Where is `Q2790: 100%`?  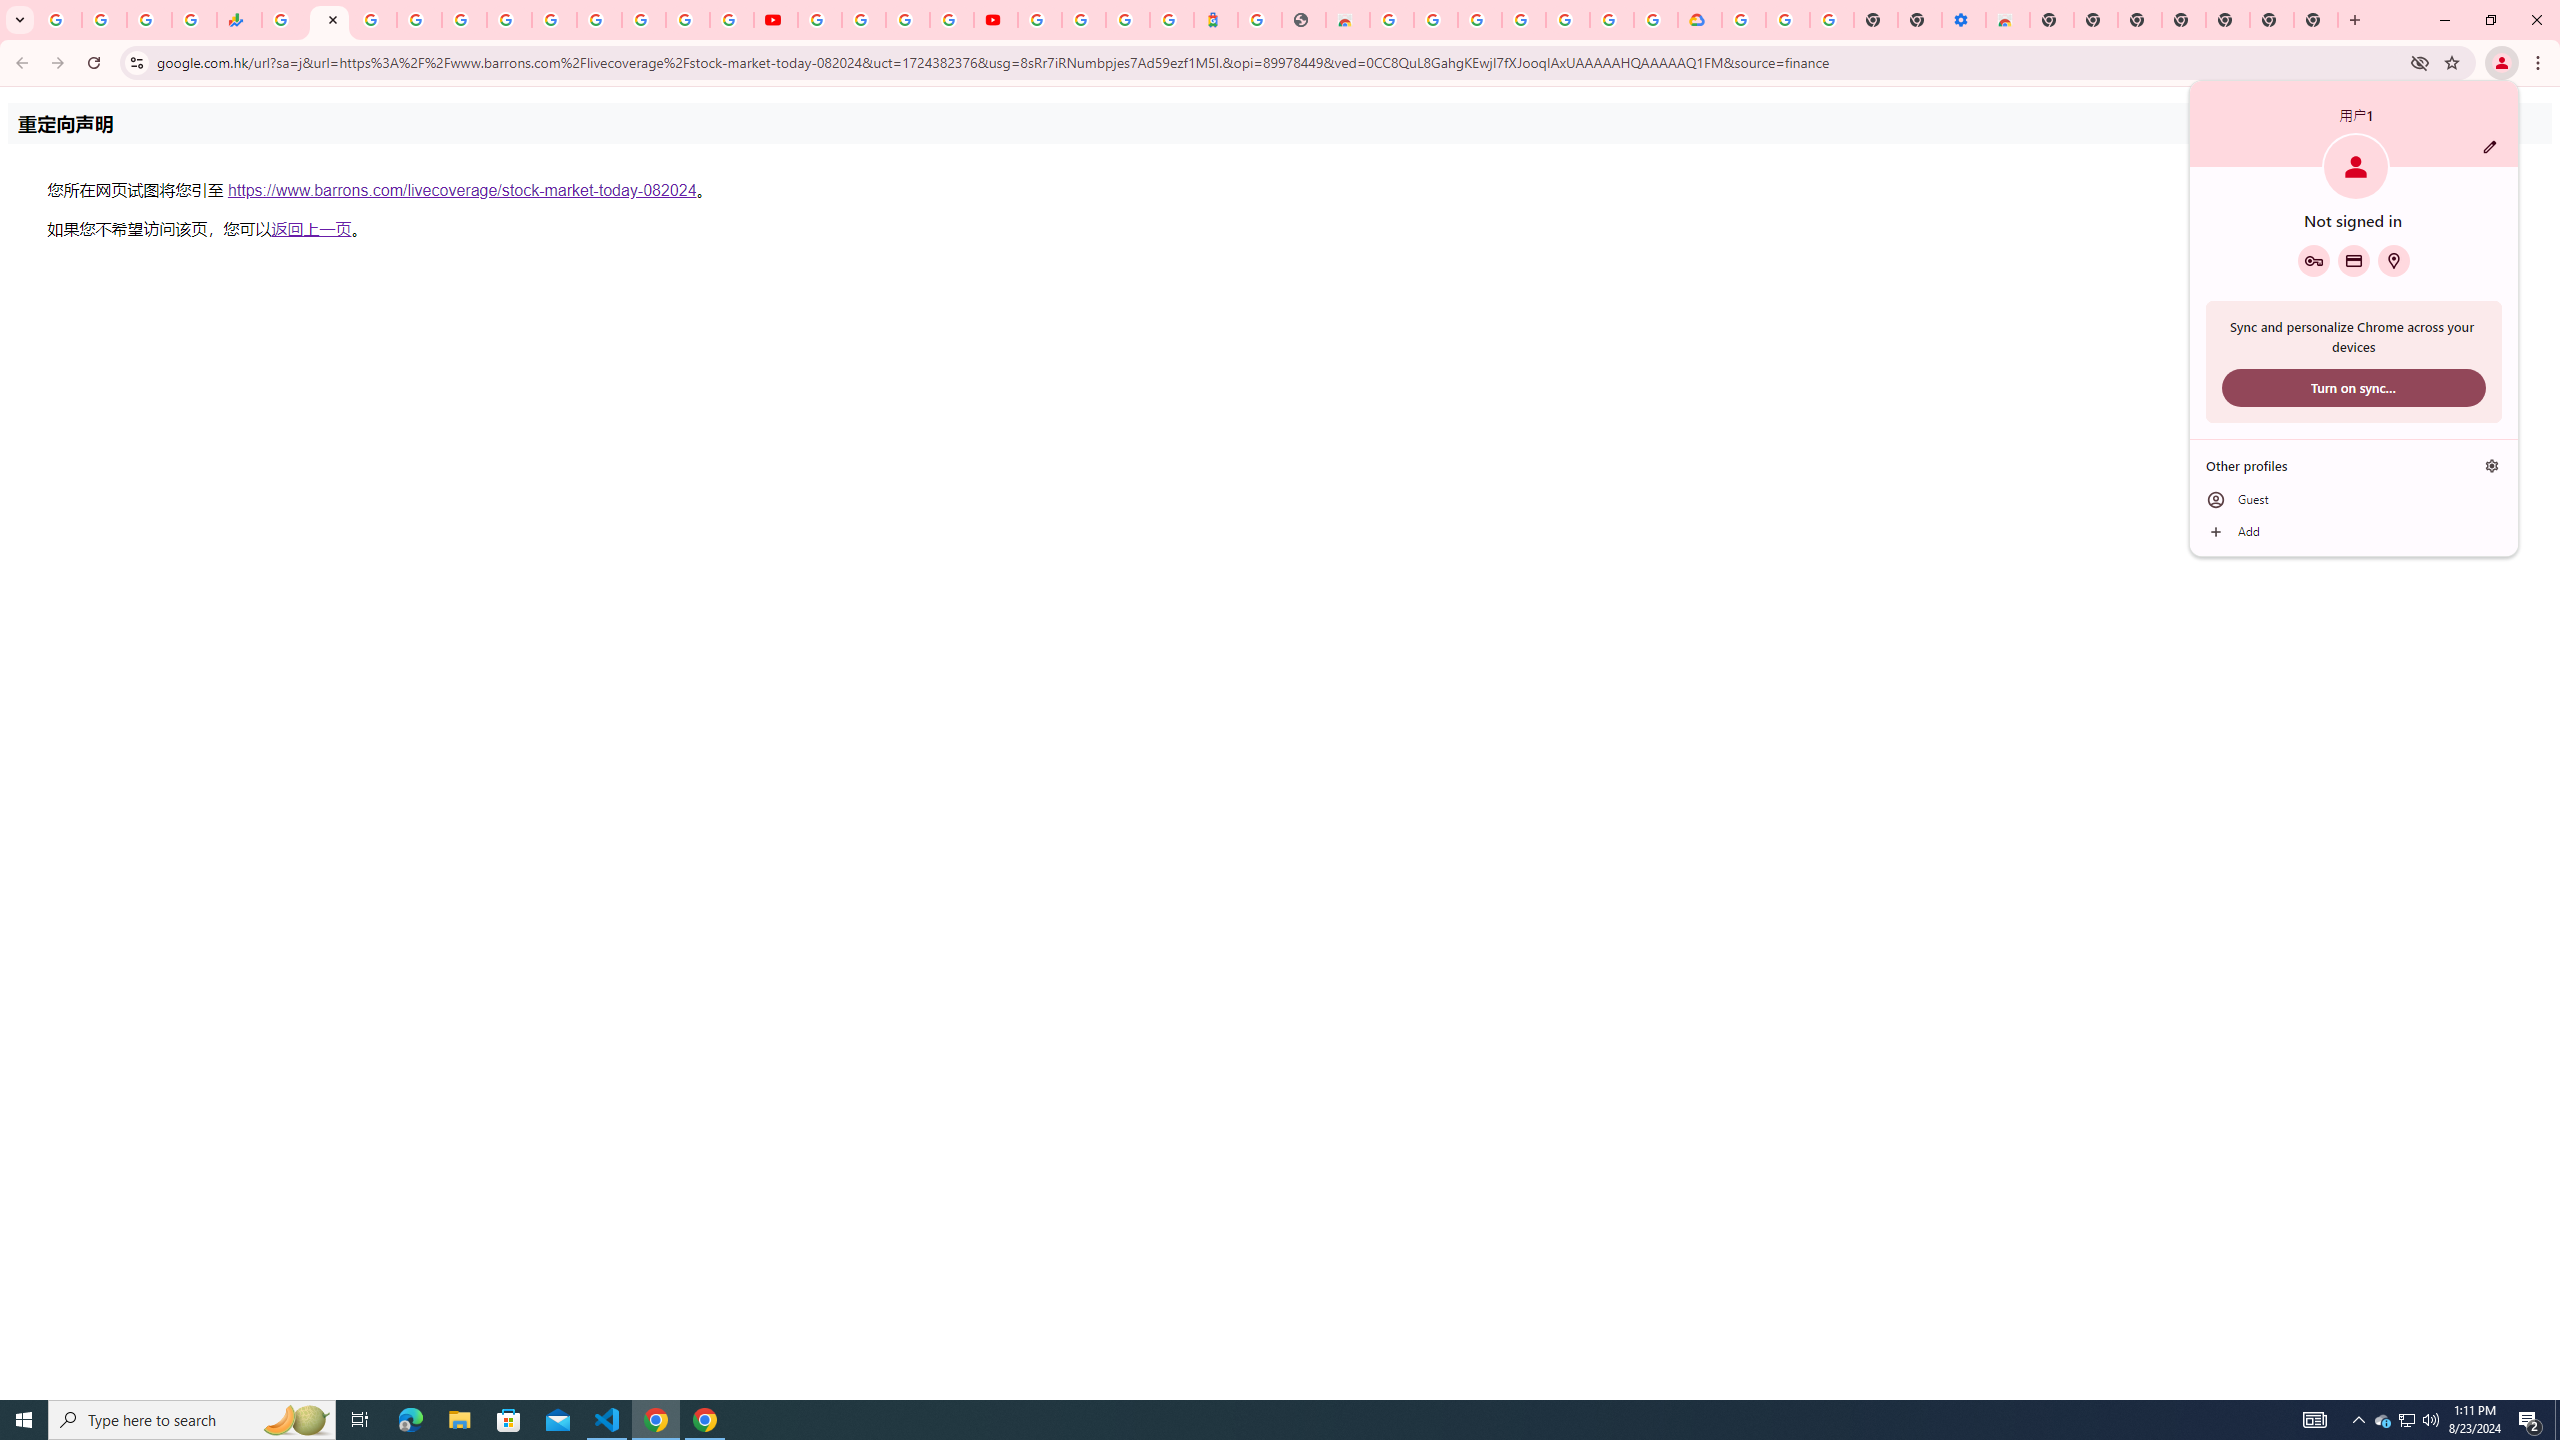
Q2790: 100% is located at coordinates (2430, 1420).